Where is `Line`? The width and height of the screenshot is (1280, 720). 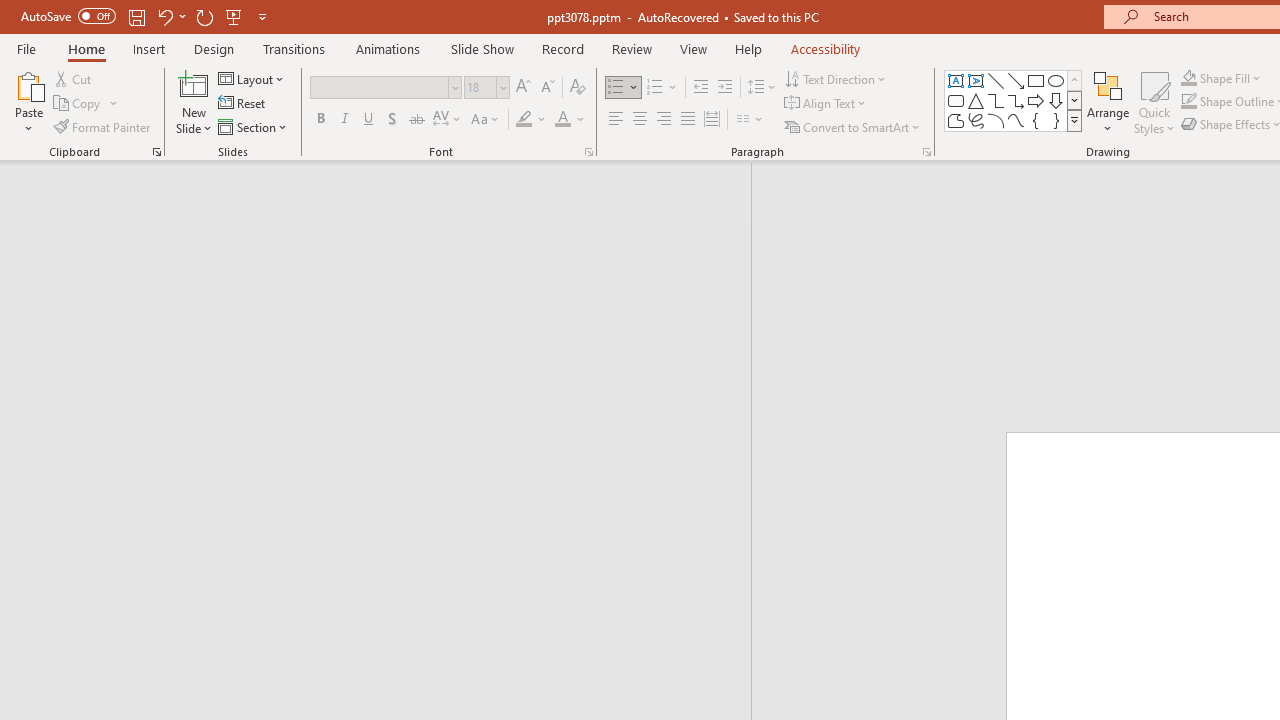
Line is located at coordinates (996, 80).